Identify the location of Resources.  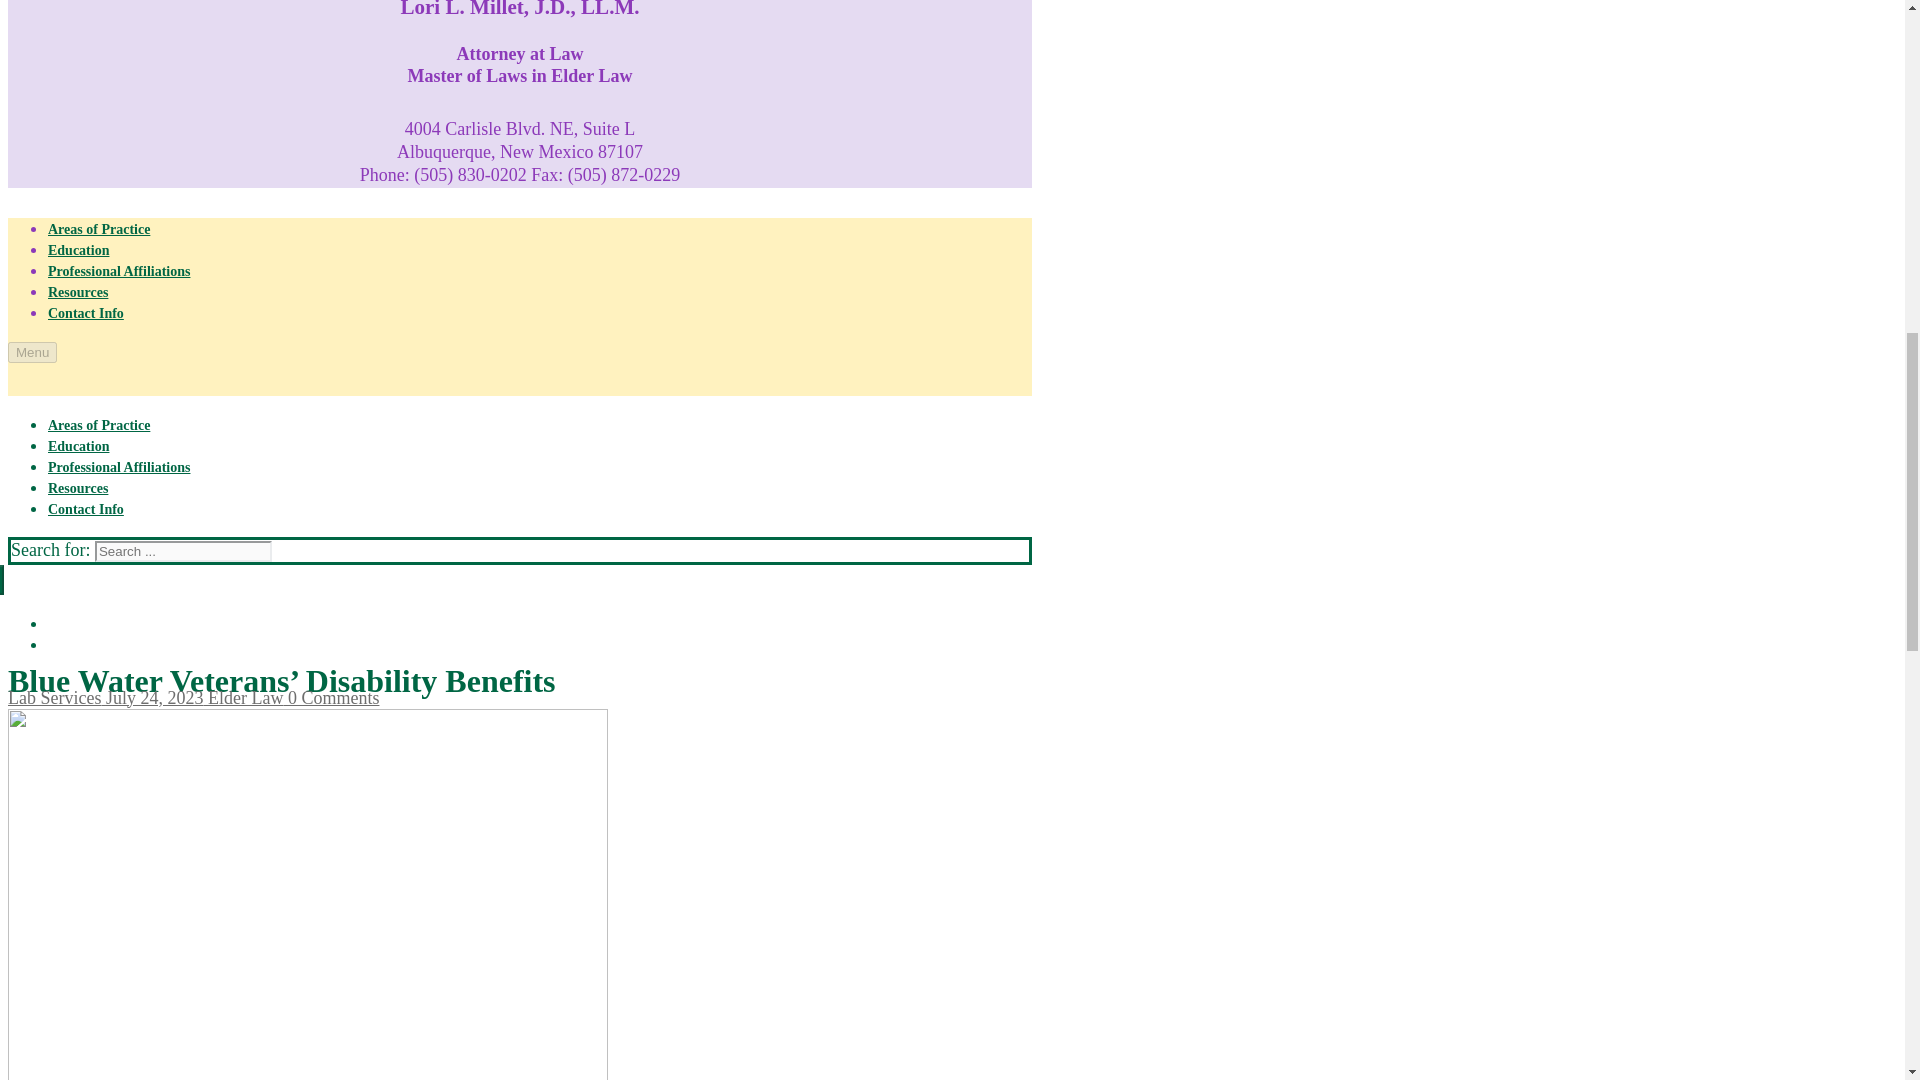
(78, 292).